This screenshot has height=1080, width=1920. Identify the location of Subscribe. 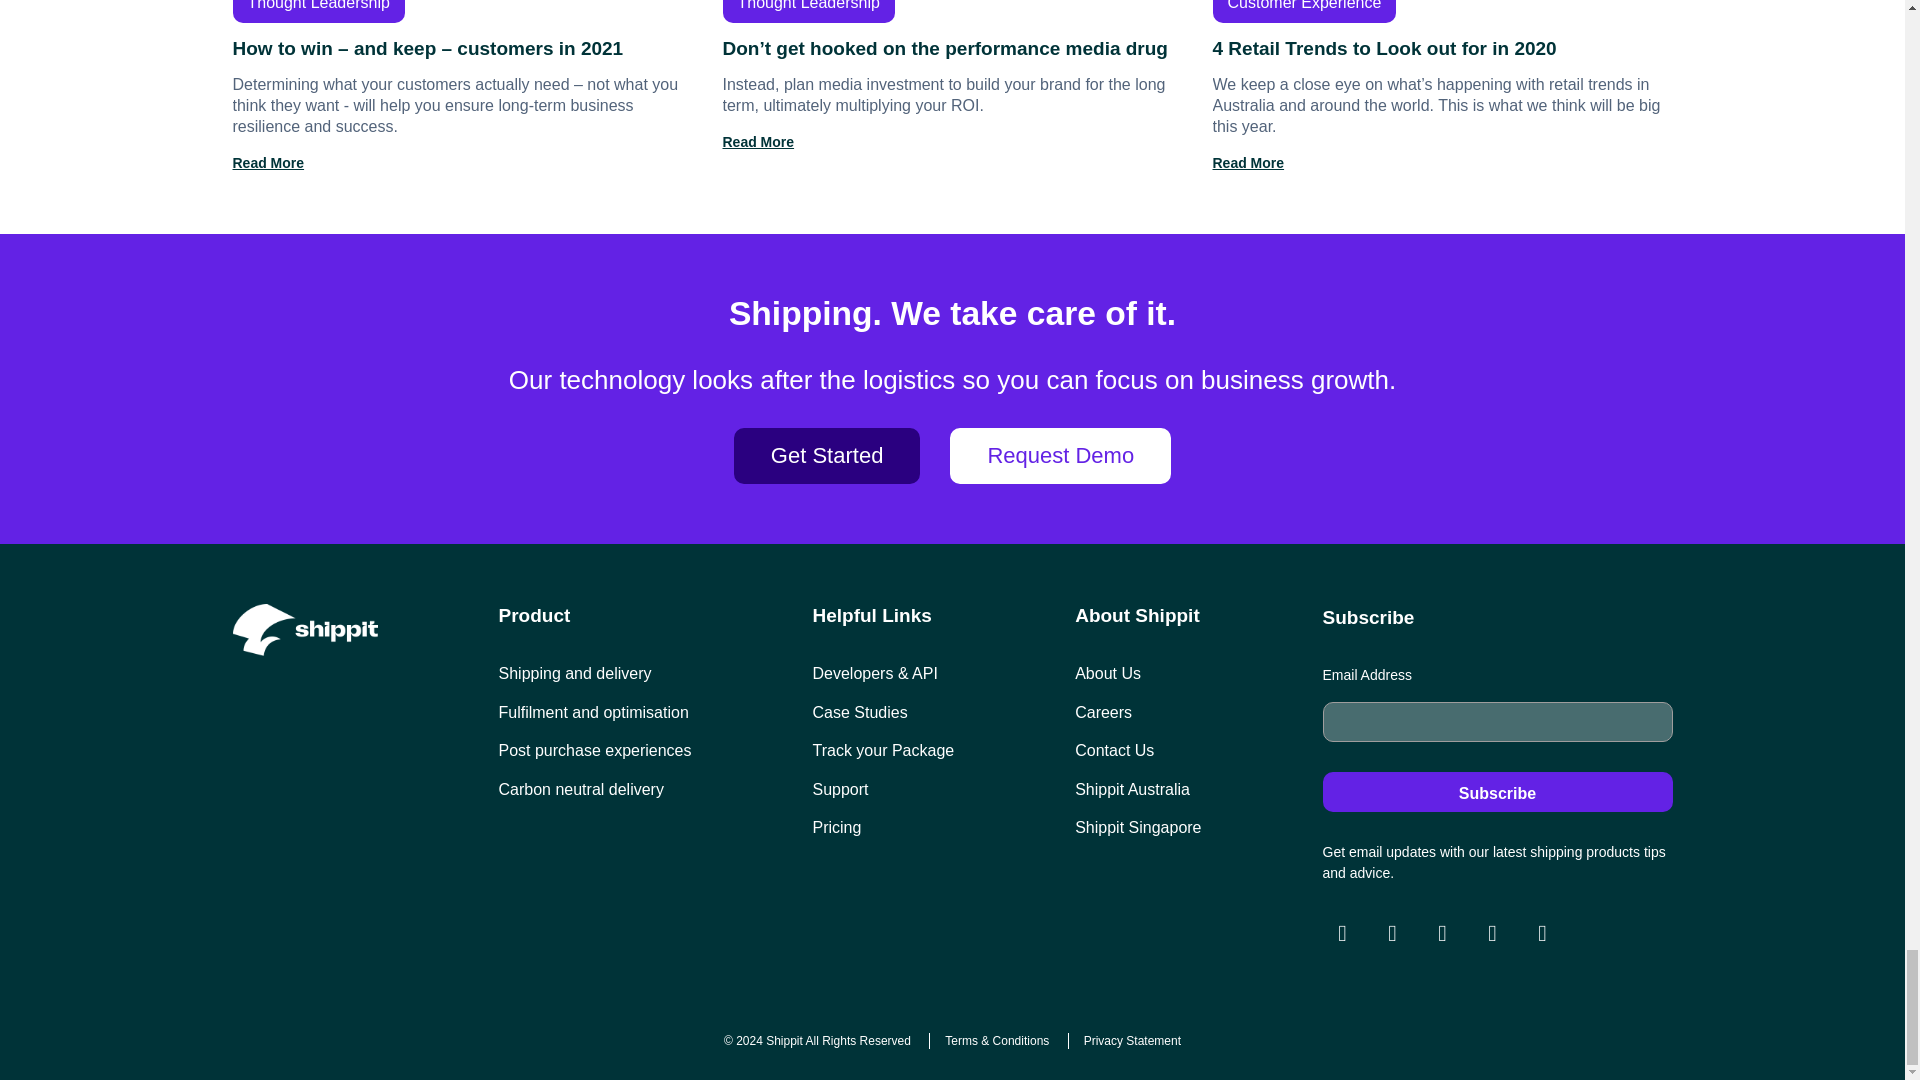
(1497, 792).